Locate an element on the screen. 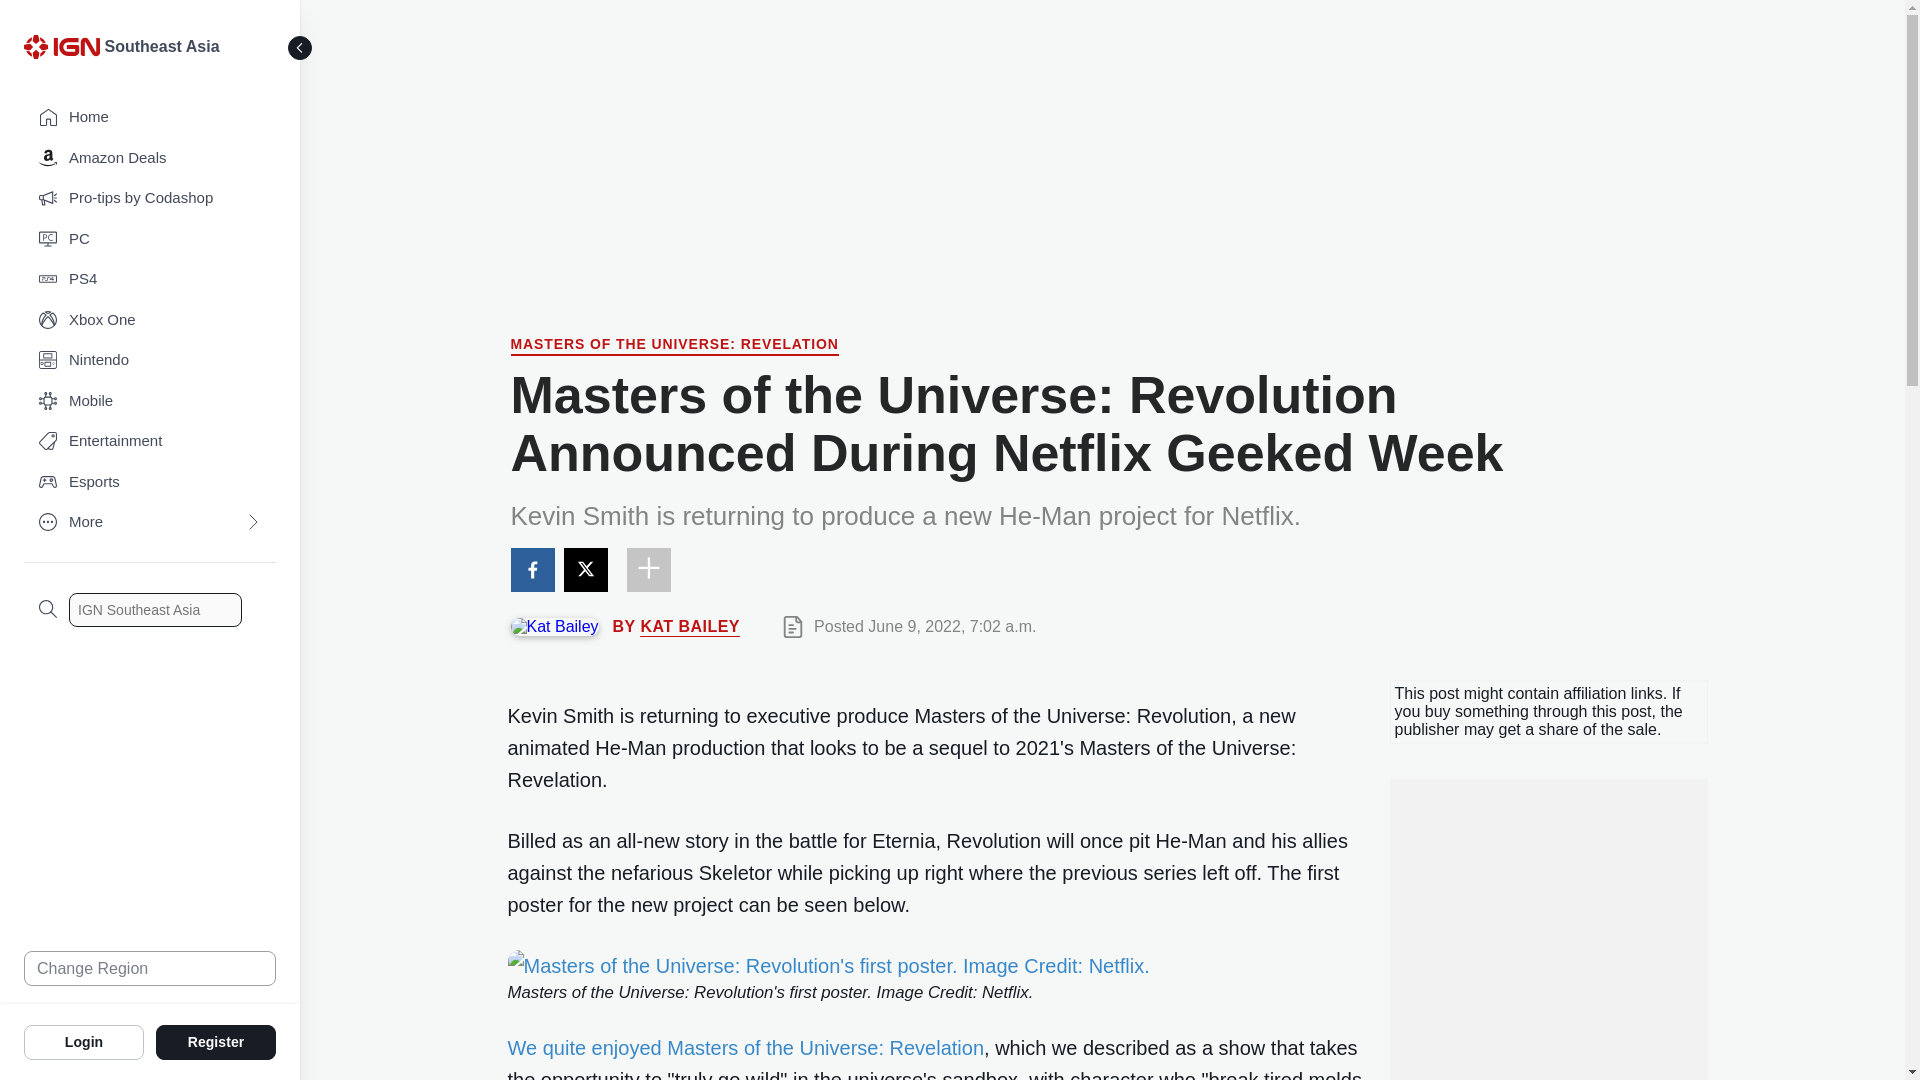  Nintendo is located at coordinates (150, 360).